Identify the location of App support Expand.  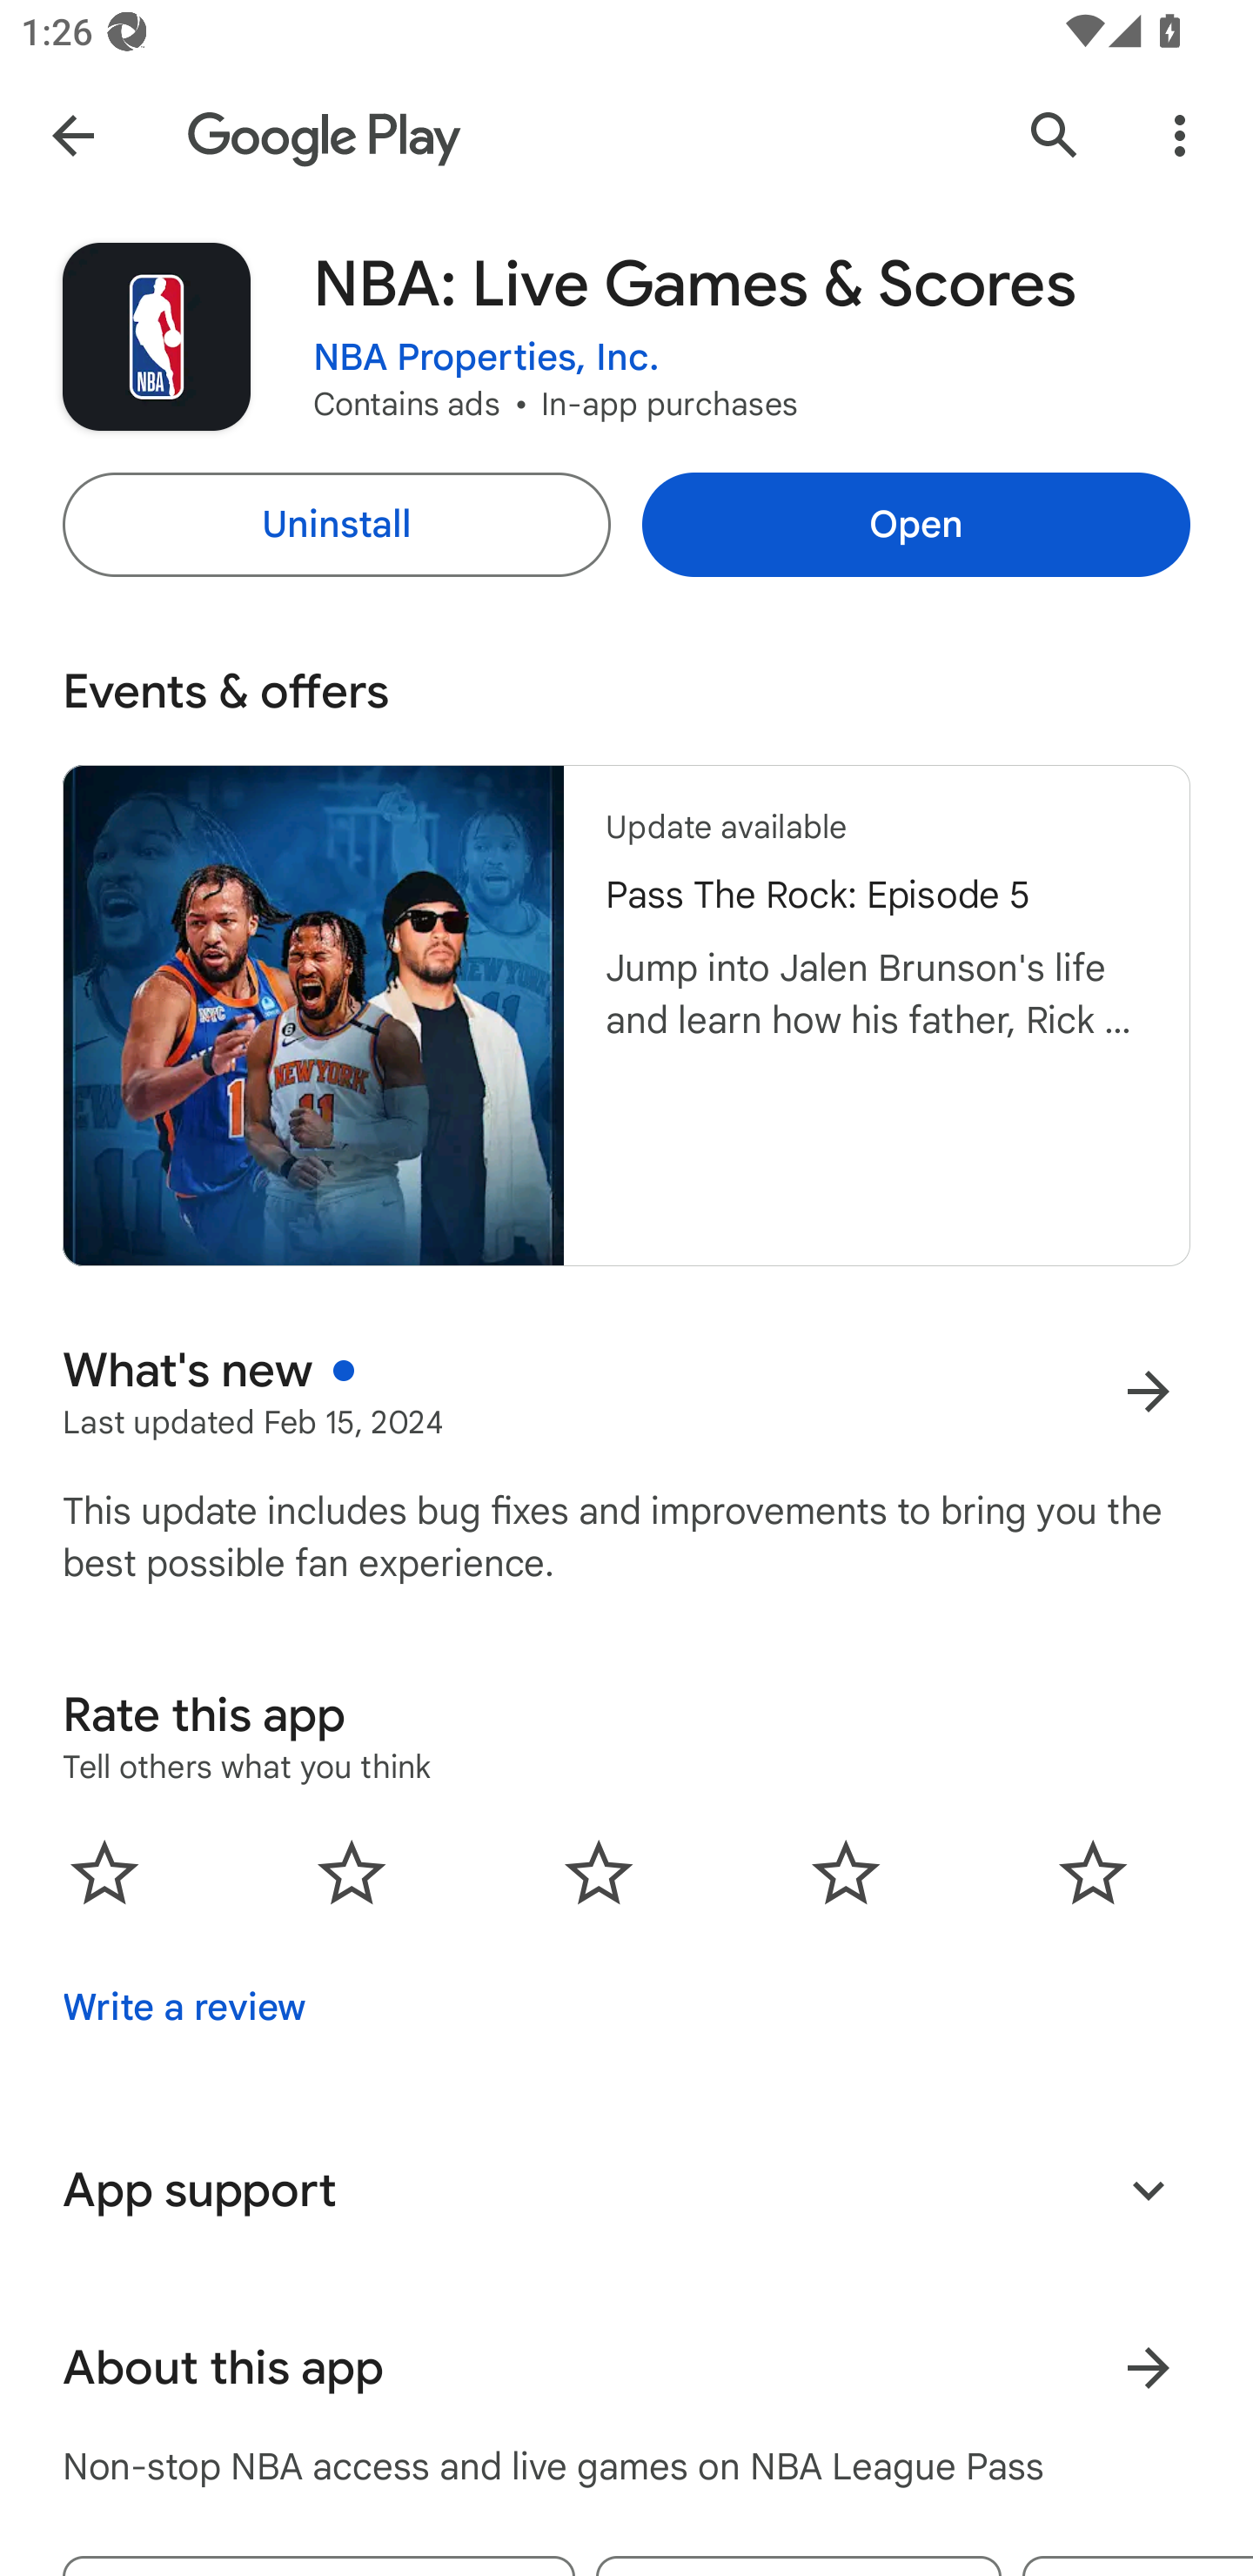
(626, 2190).